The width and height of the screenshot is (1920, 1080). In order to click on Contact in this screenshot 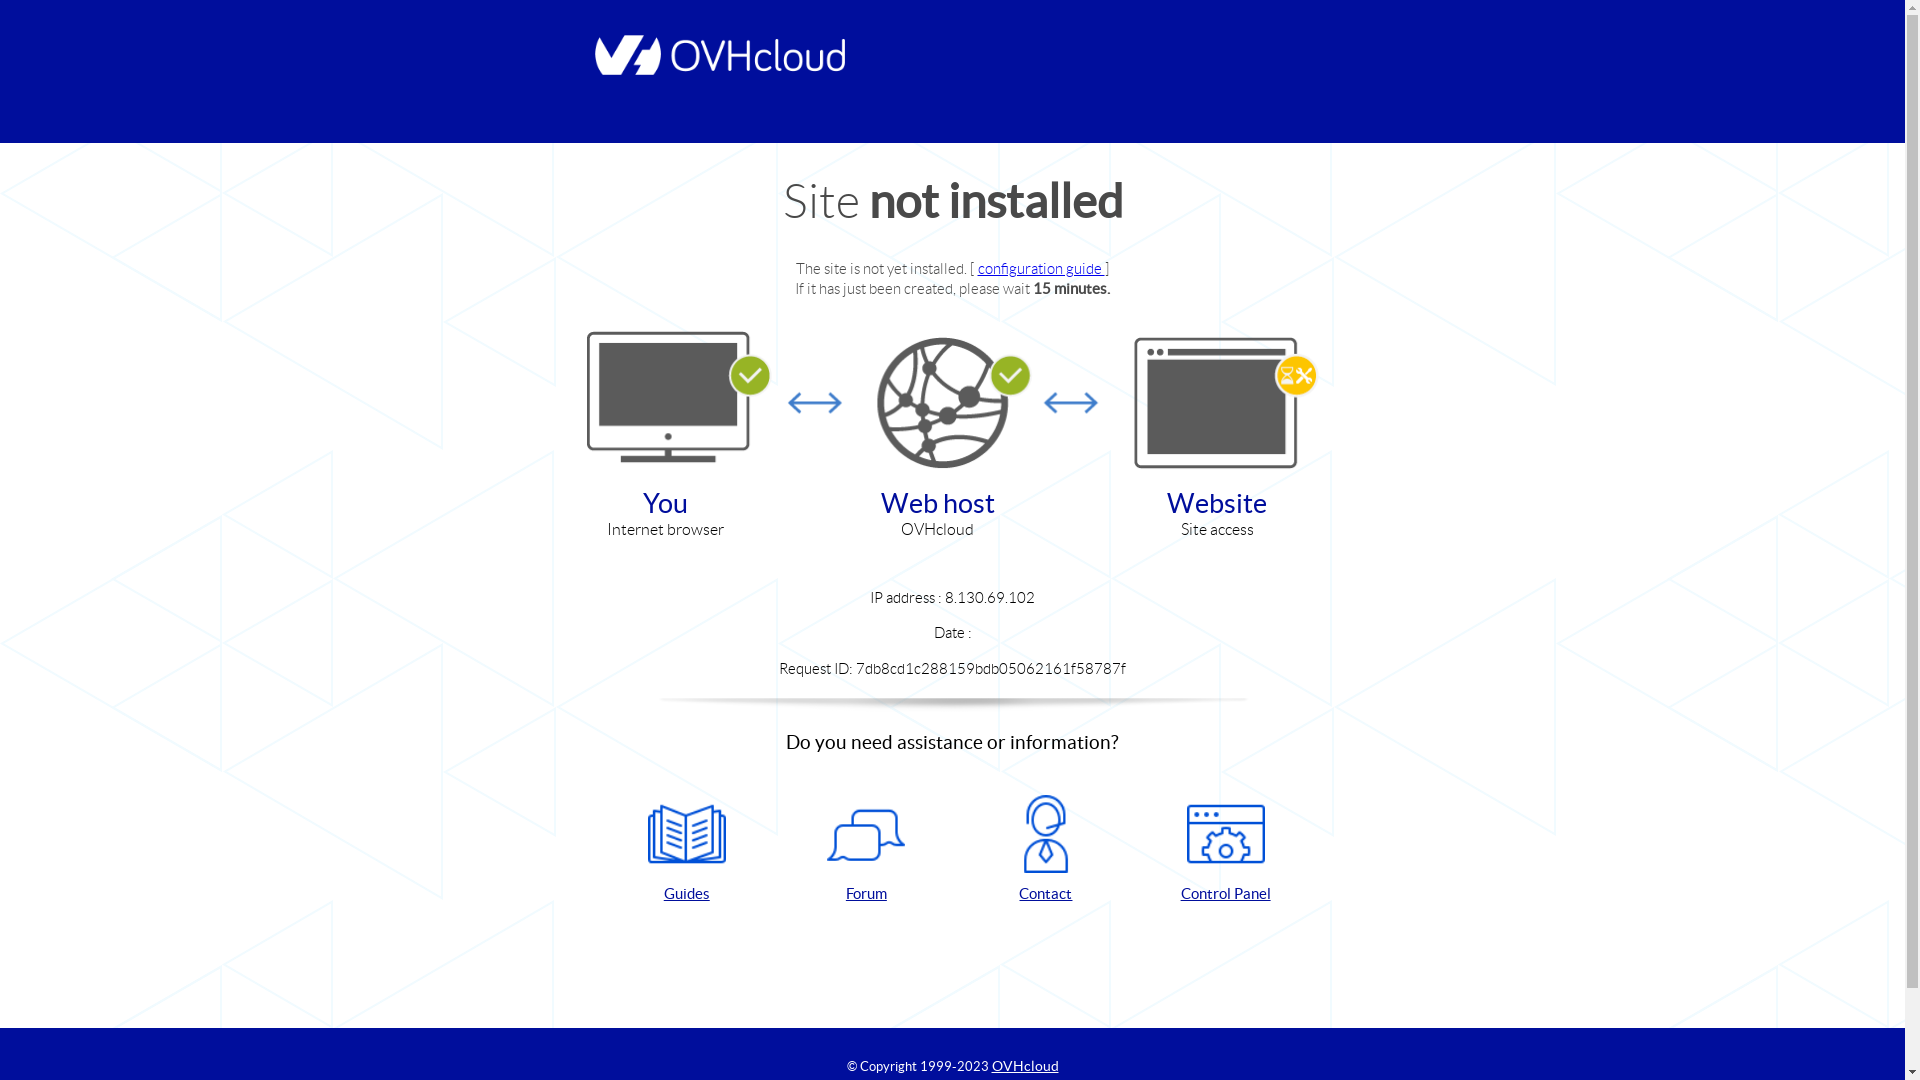, I will do `click(1046, 850)`.